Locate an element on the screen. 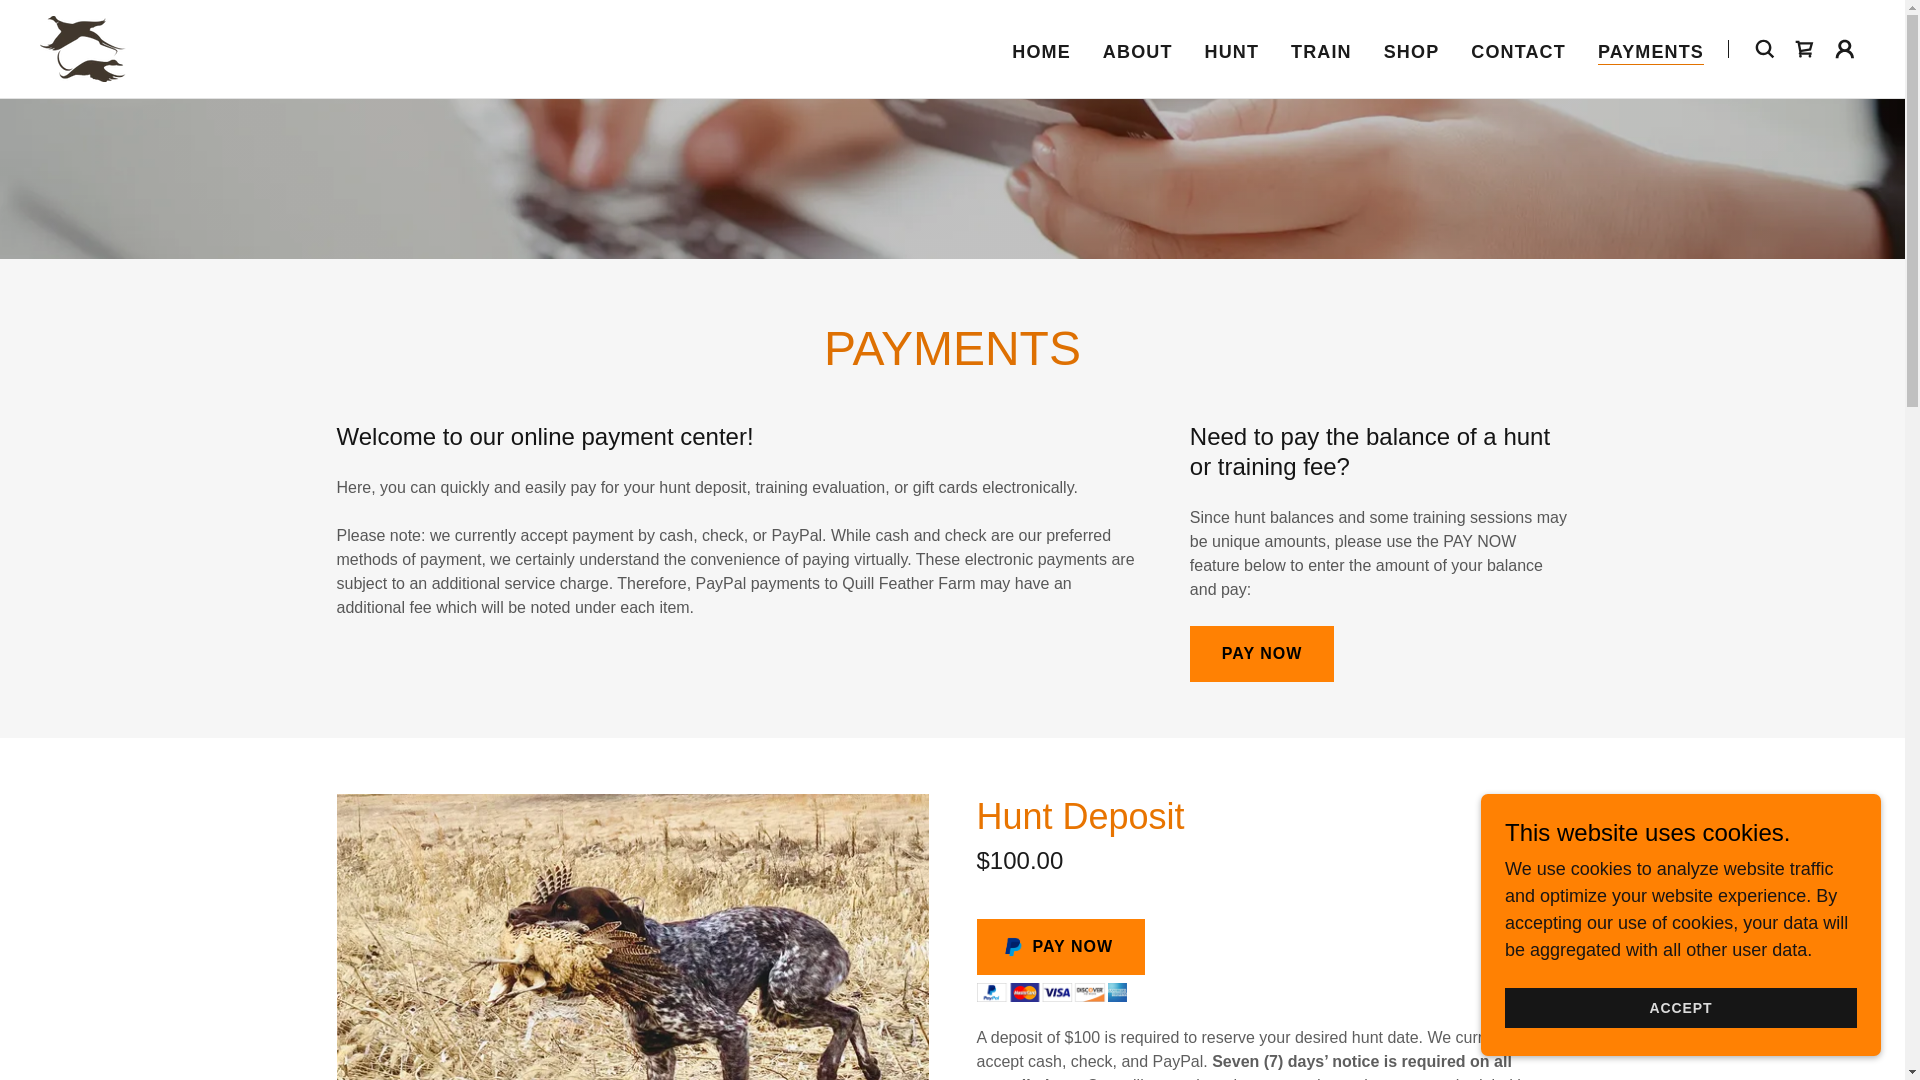 Image resolution: width=1920 pixels, height=1080 pixels. TRAIN is located at coordinates (1320, 52).